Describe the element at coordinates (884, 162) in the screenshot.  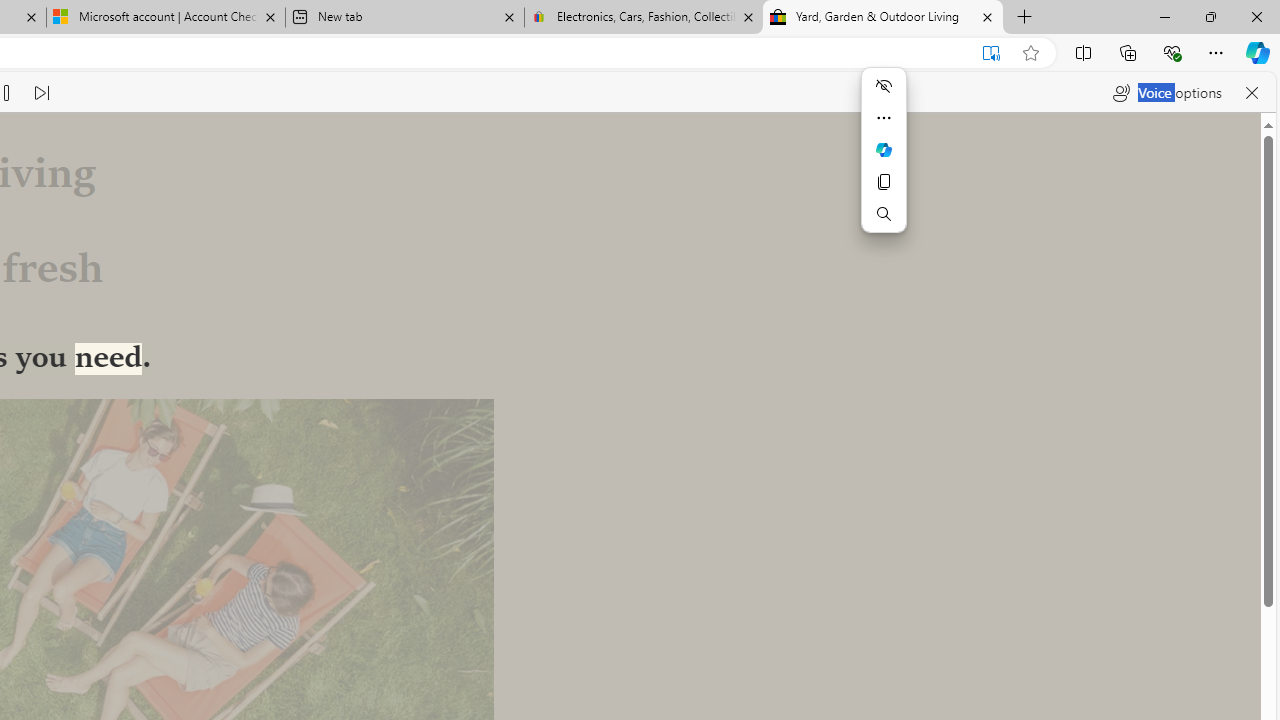
I see `Mini menu on text selection` at that location.